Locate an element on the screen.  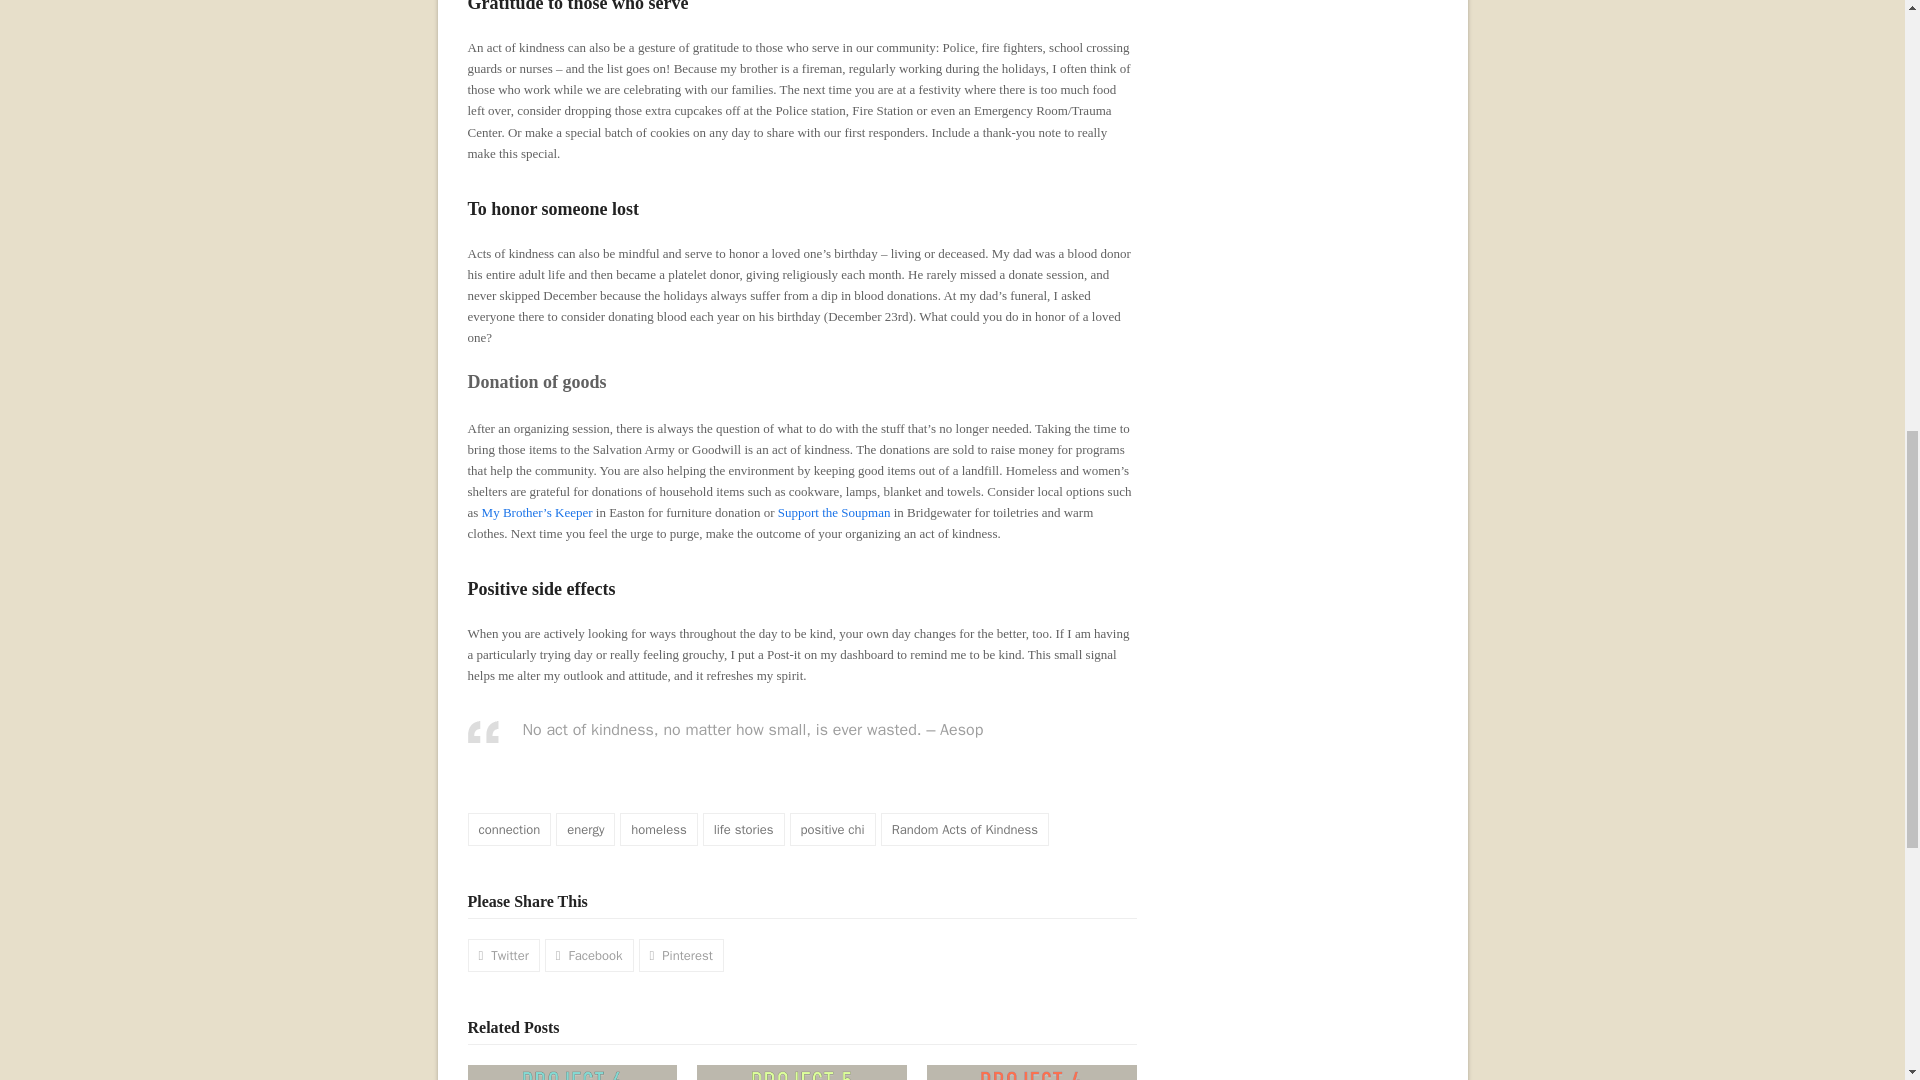
energy is located at coordinates (585, 828).